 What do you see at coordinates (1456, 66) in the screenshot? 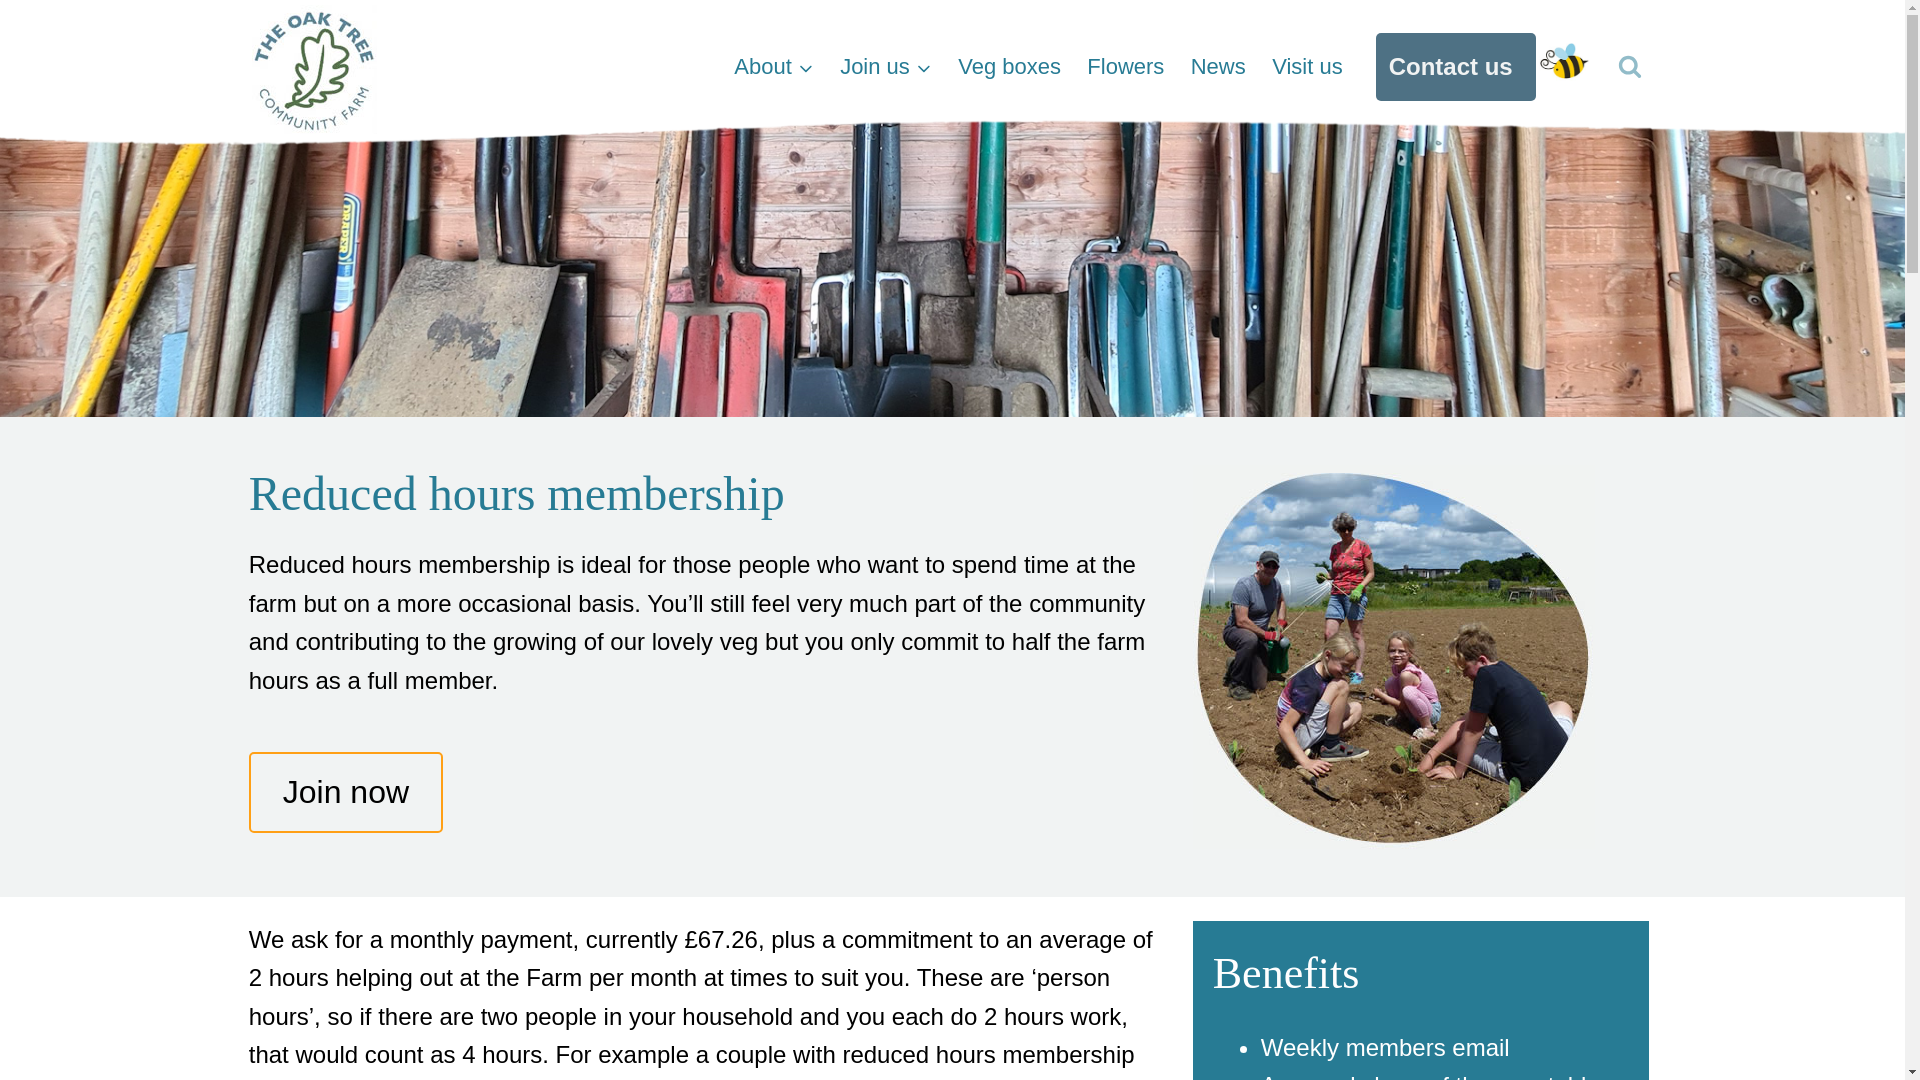
I see `Contact us` at bounding box center [1456, 66].